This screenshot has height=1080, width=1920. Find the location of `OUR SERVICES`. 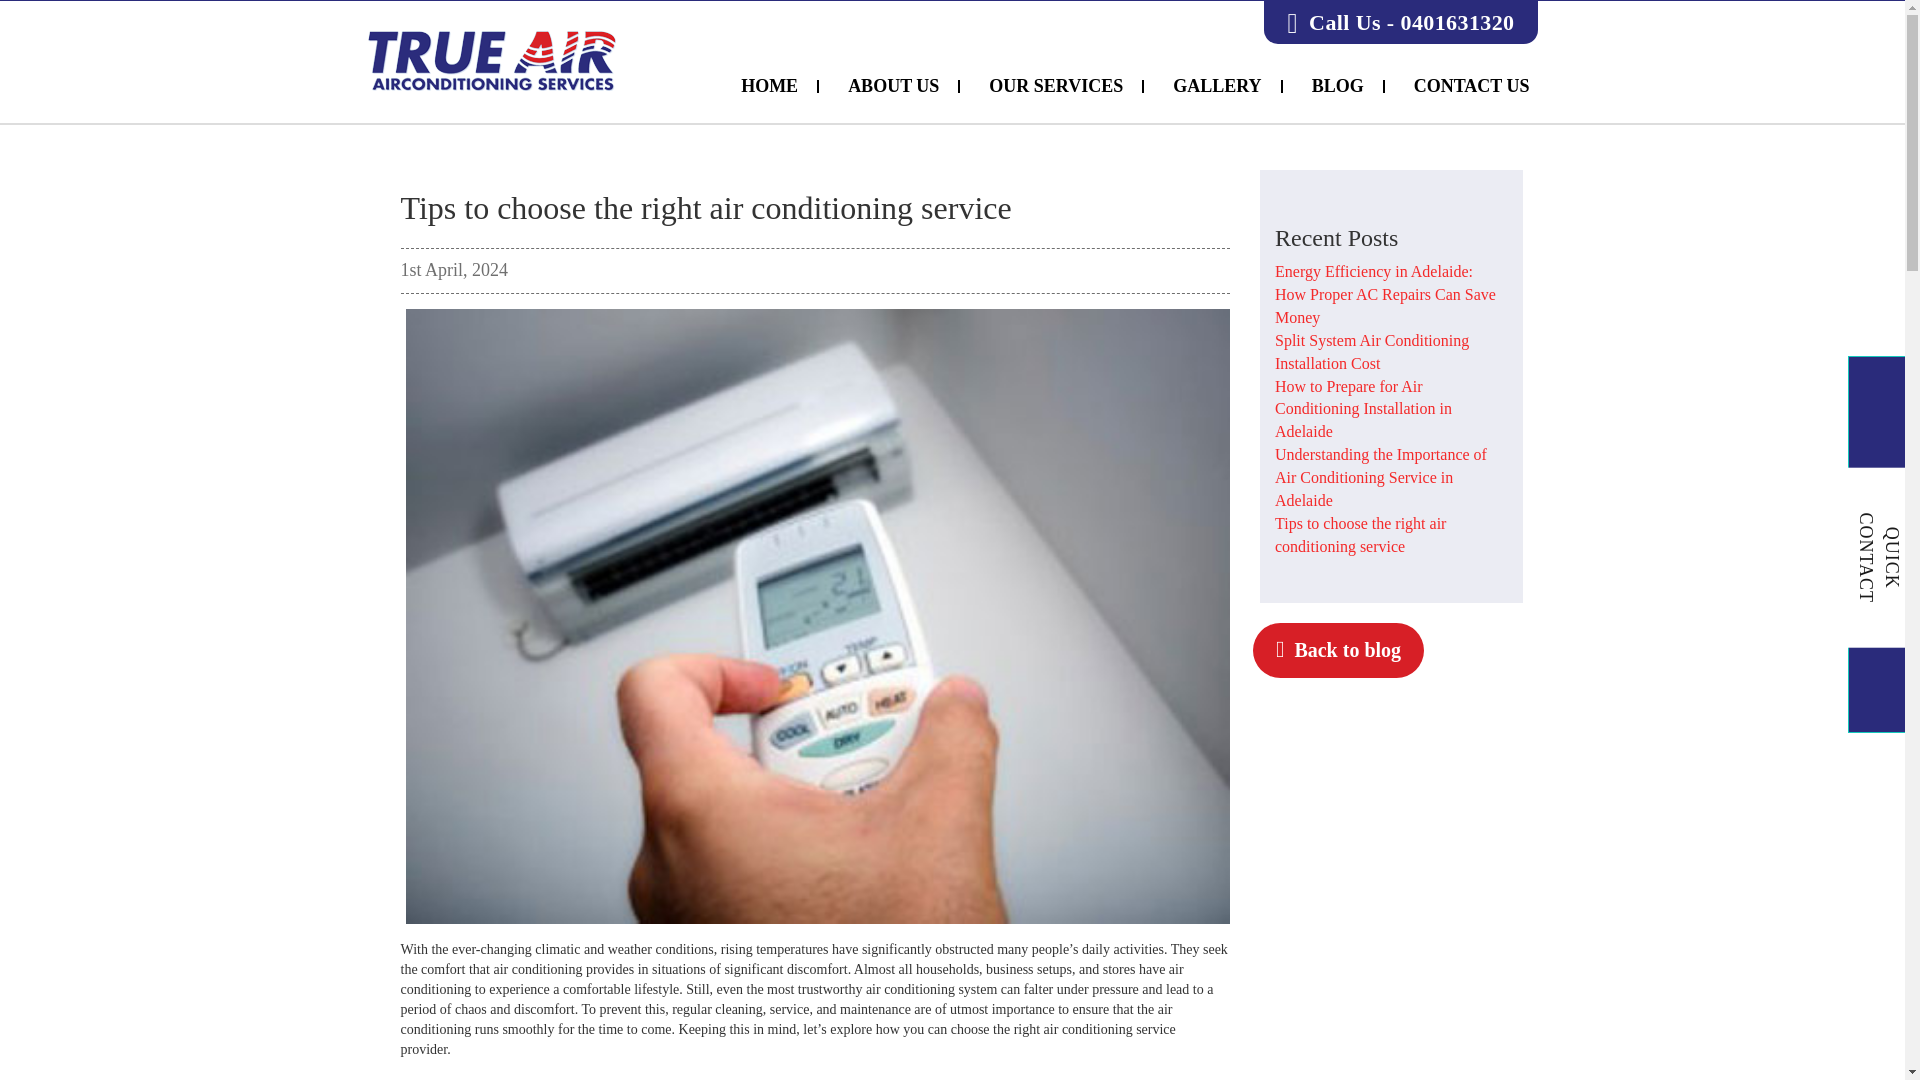

OUR SERVICES is located at coordinates (1056, 86).